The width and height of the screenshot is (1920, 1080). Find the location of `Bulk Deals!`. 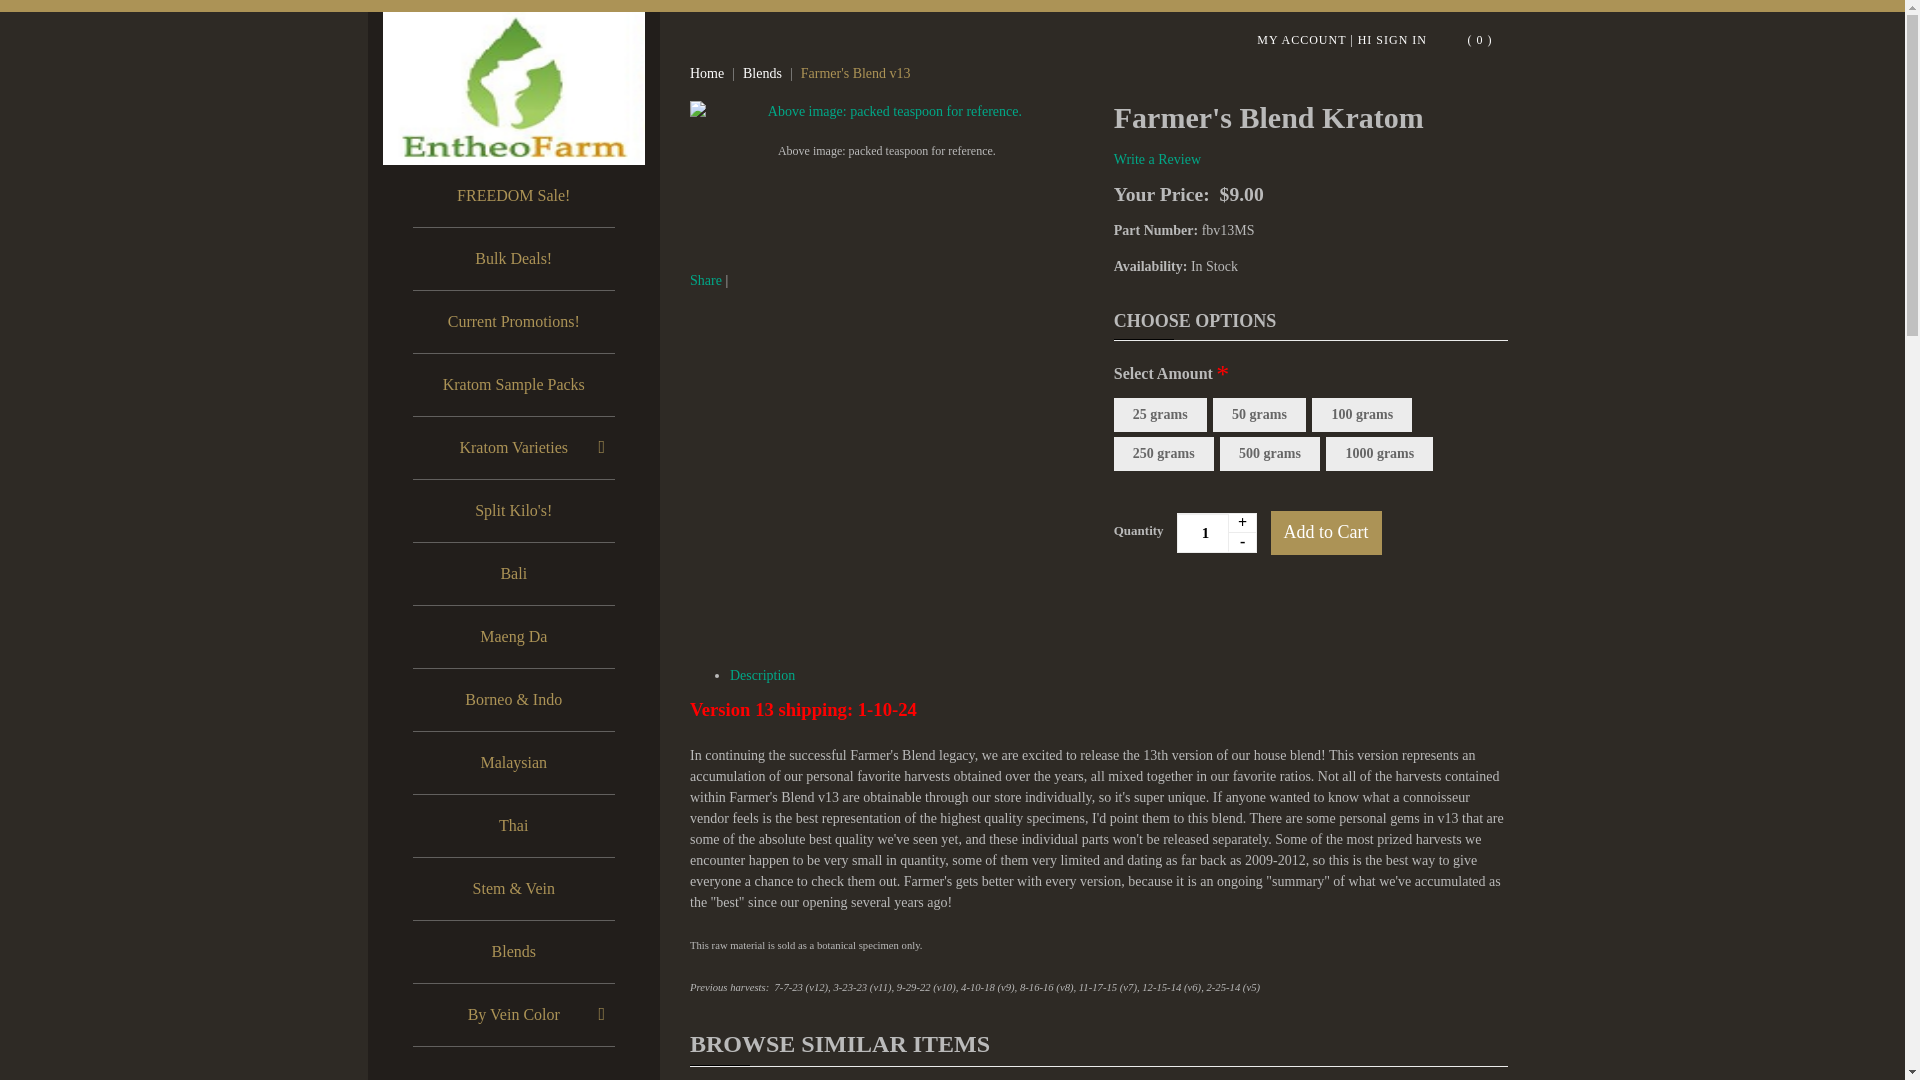

Bulk Deals! is located at coordinates (513, 258).